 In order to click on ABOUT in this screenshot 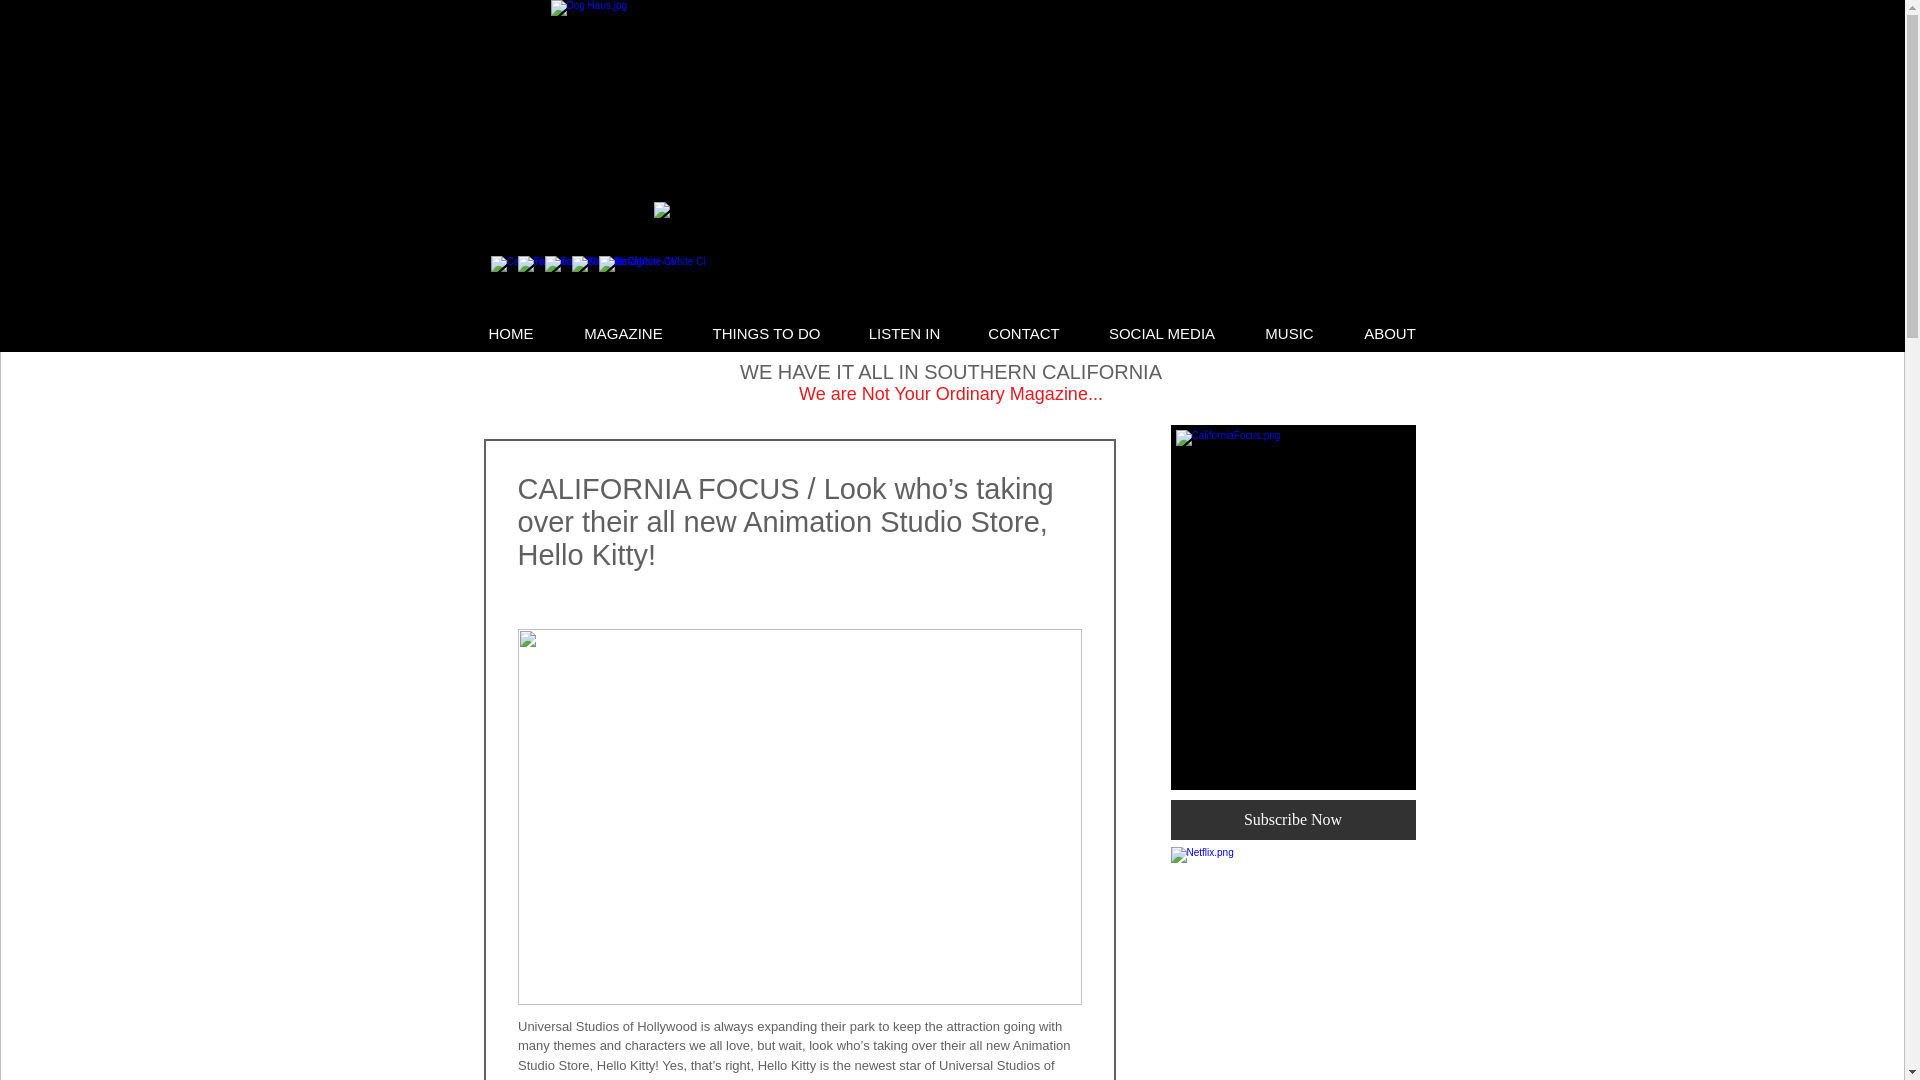, I will do `click(1389, 332)`.